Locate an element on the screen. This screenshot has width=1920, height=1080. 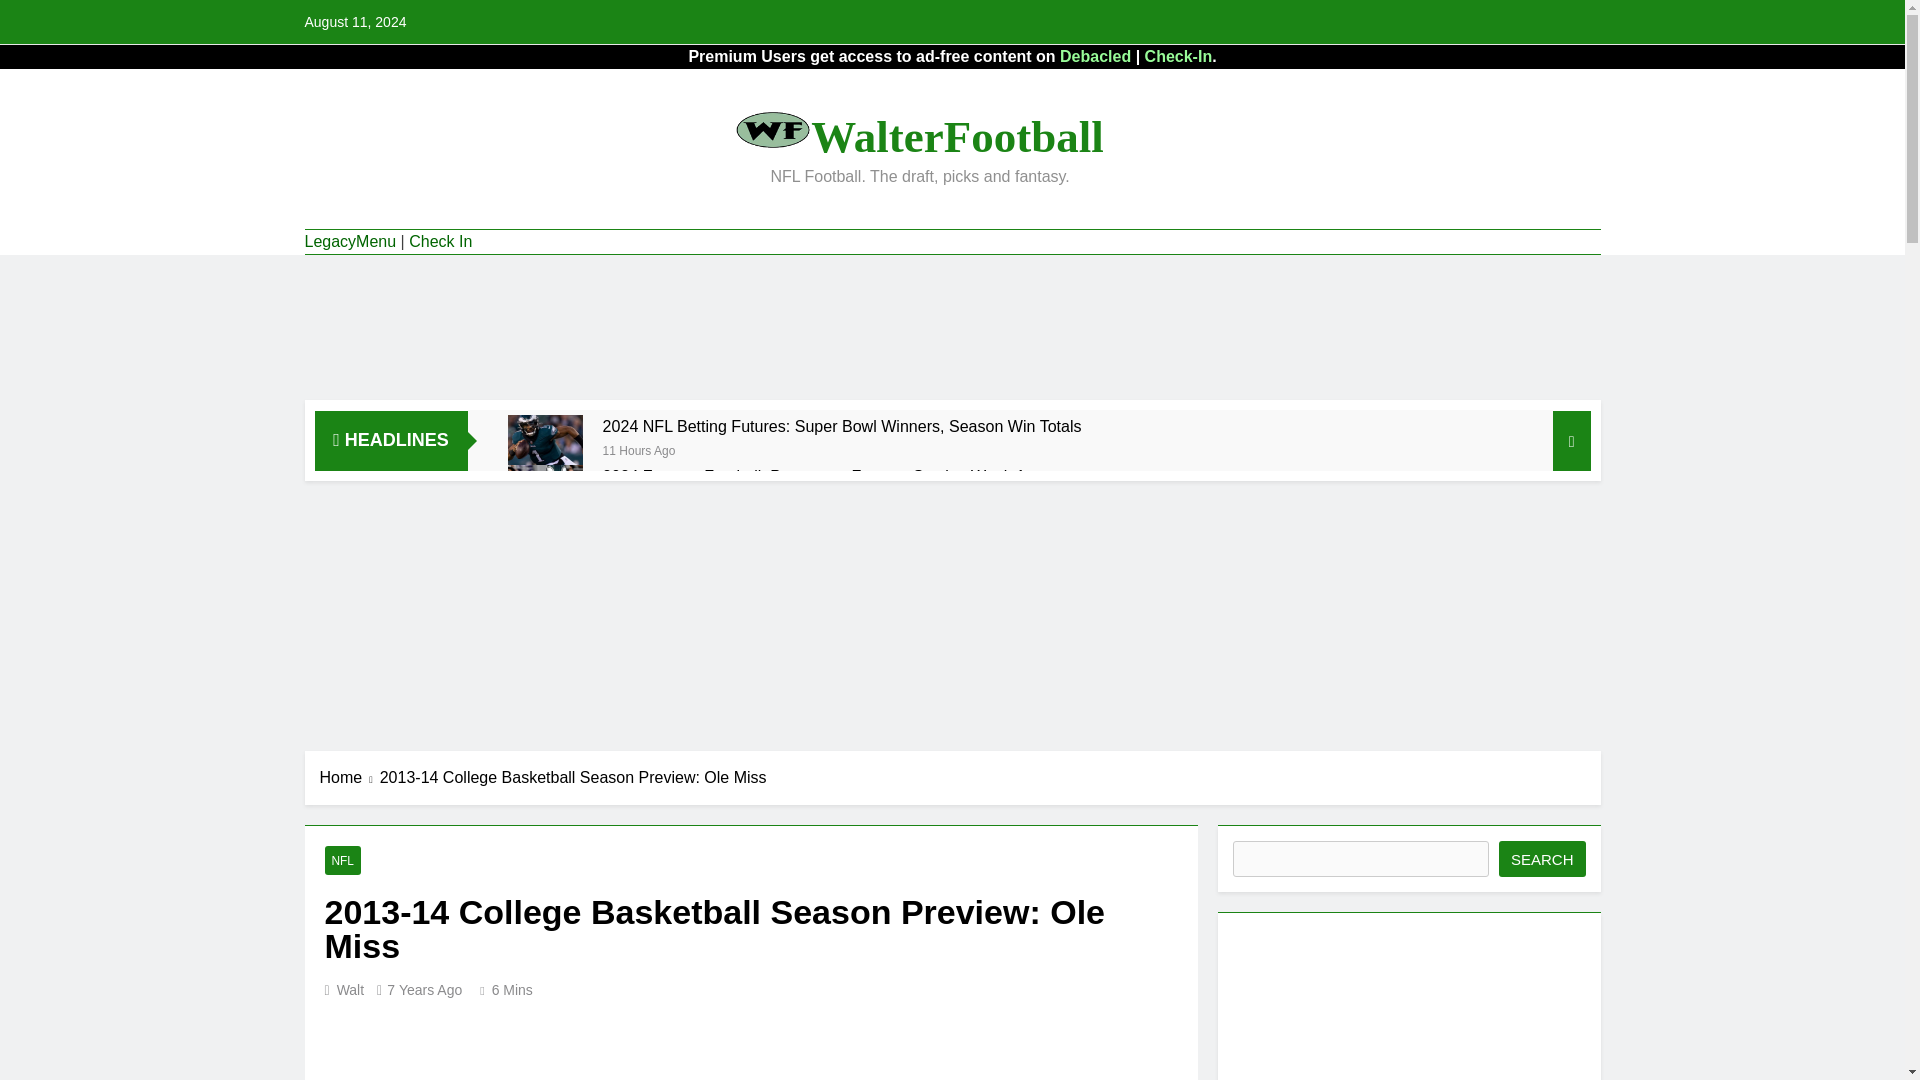
WalterFootball is located at coordinates (956, 137).